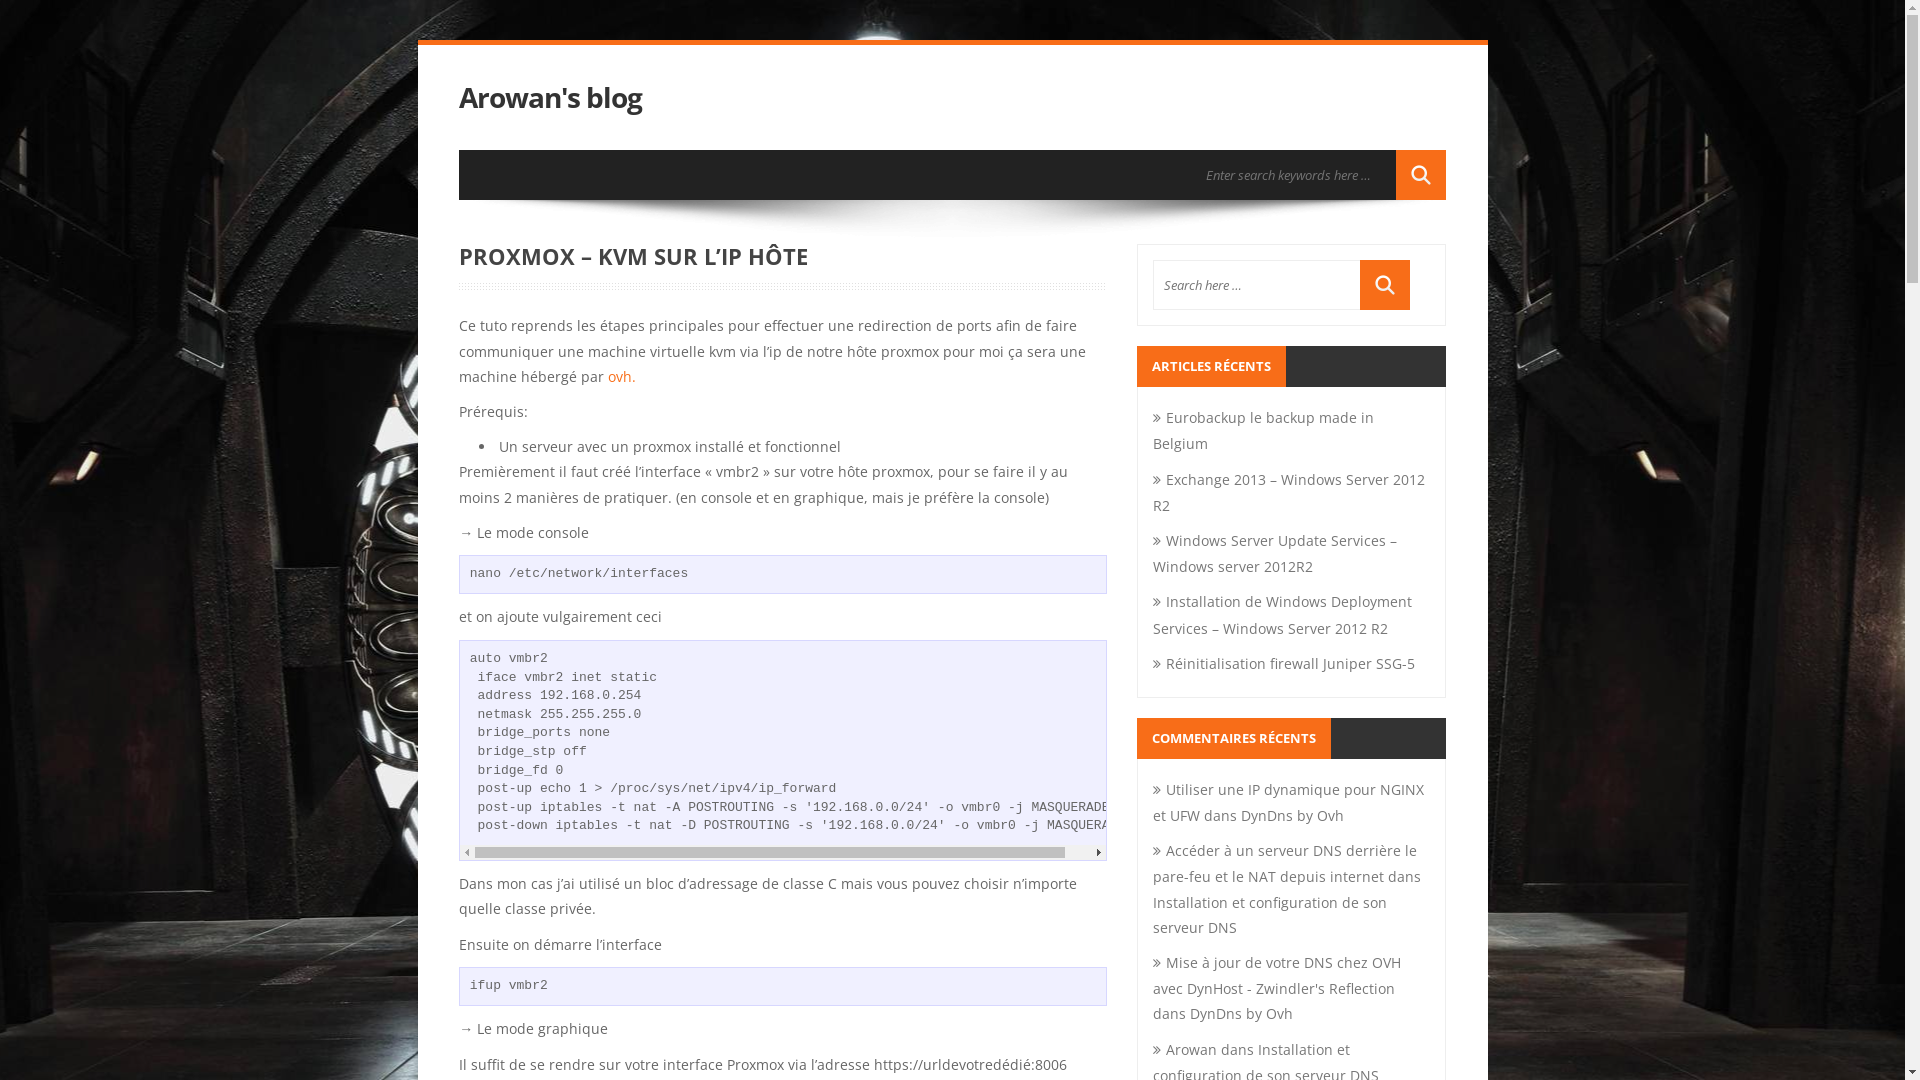 This screenshot has width=1920, height=1080. Describe the element at coordinates (1257, 285) in the screenshot. I see `Search for:` at that location.